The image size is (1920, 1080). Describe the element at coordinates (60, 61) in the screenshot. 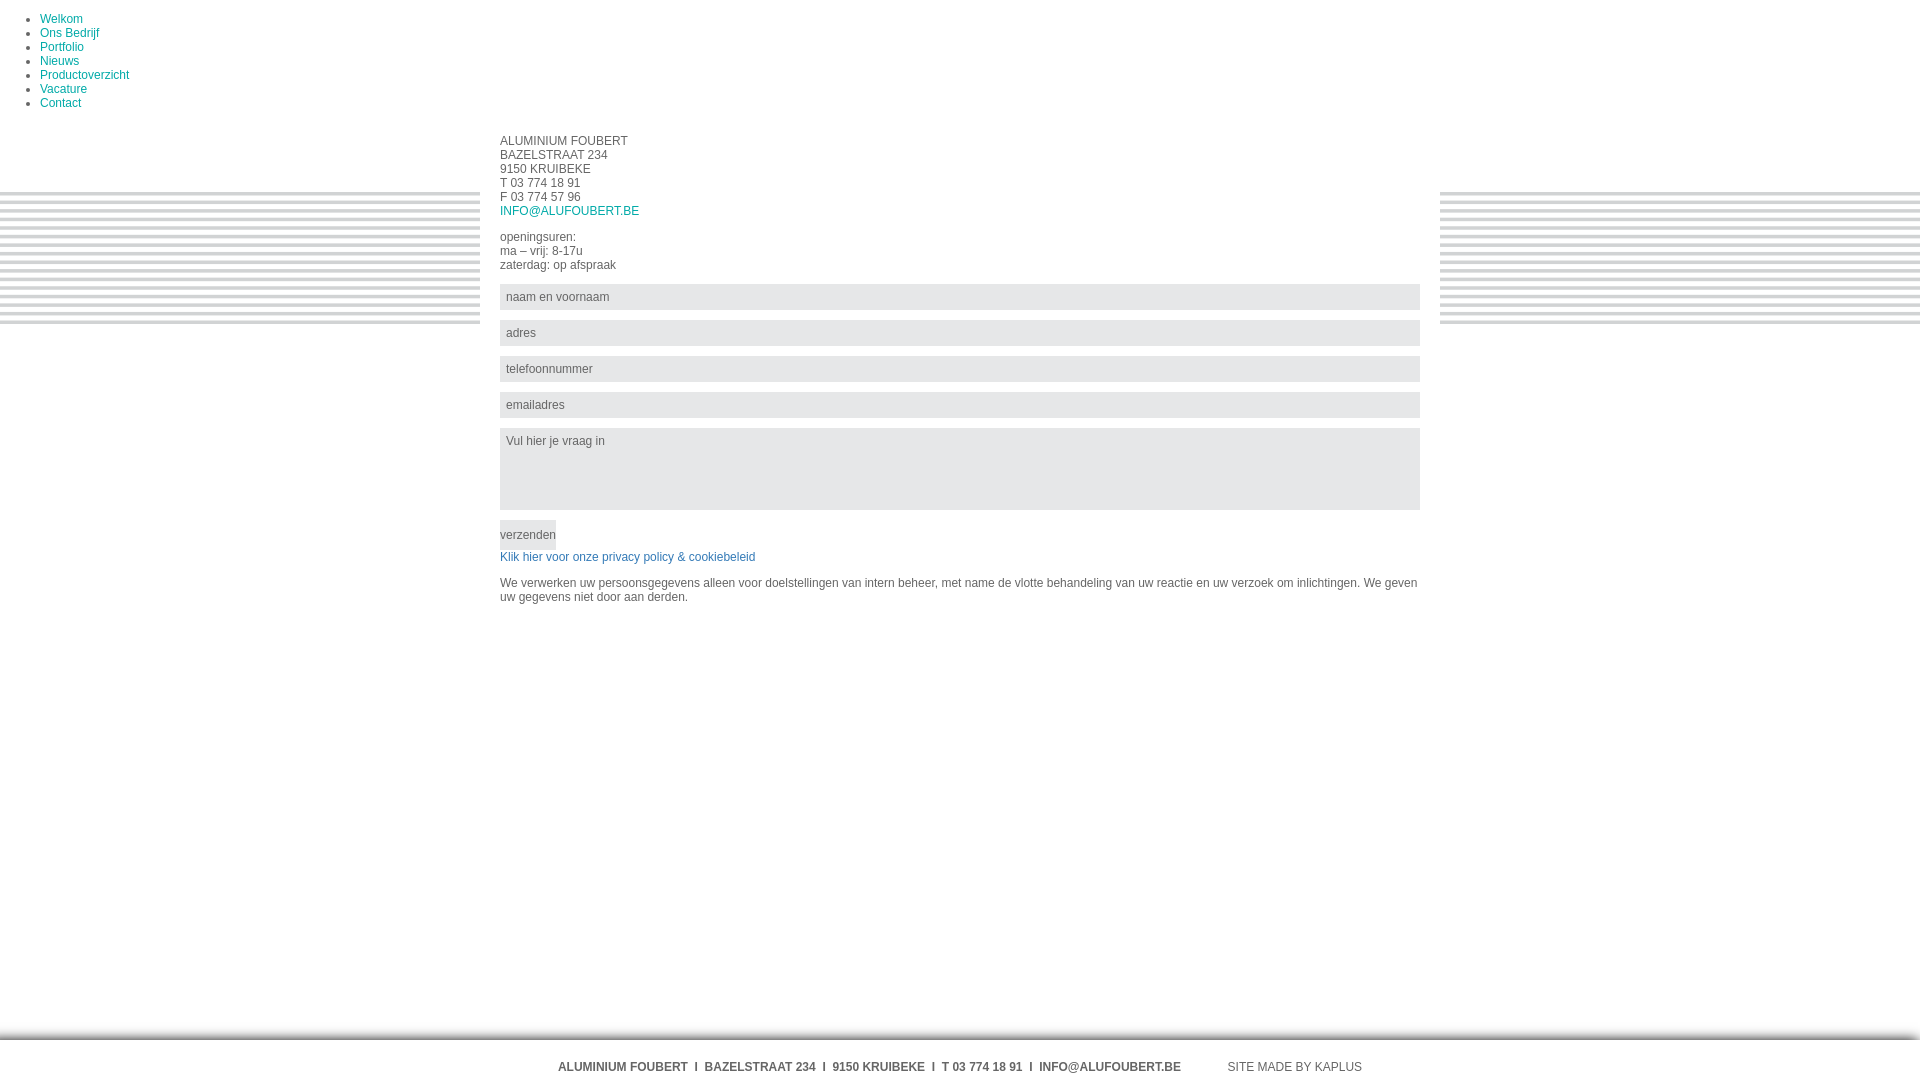

I see `Nieuws` at that location.